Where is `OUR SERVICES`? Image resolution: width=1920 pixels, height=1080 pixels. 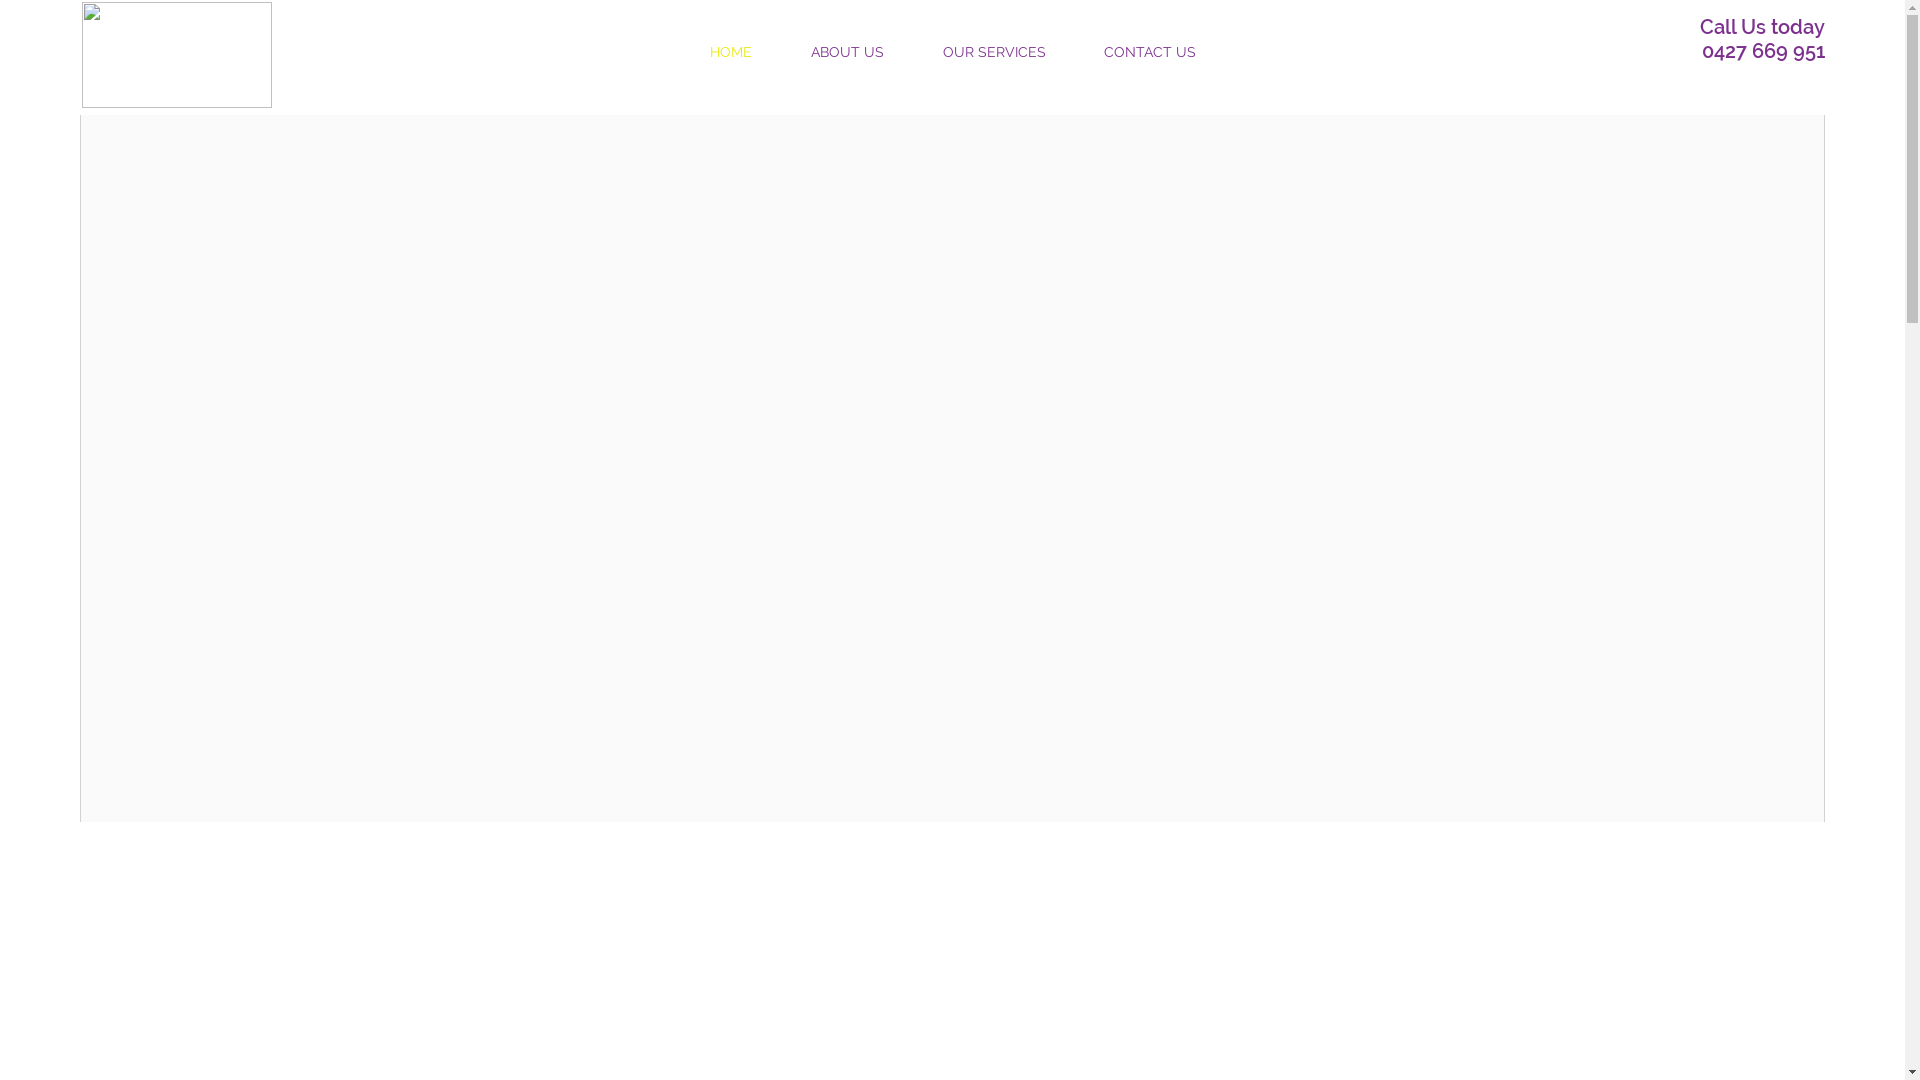
OUR SERVICES is located at coordinates (994, 52).